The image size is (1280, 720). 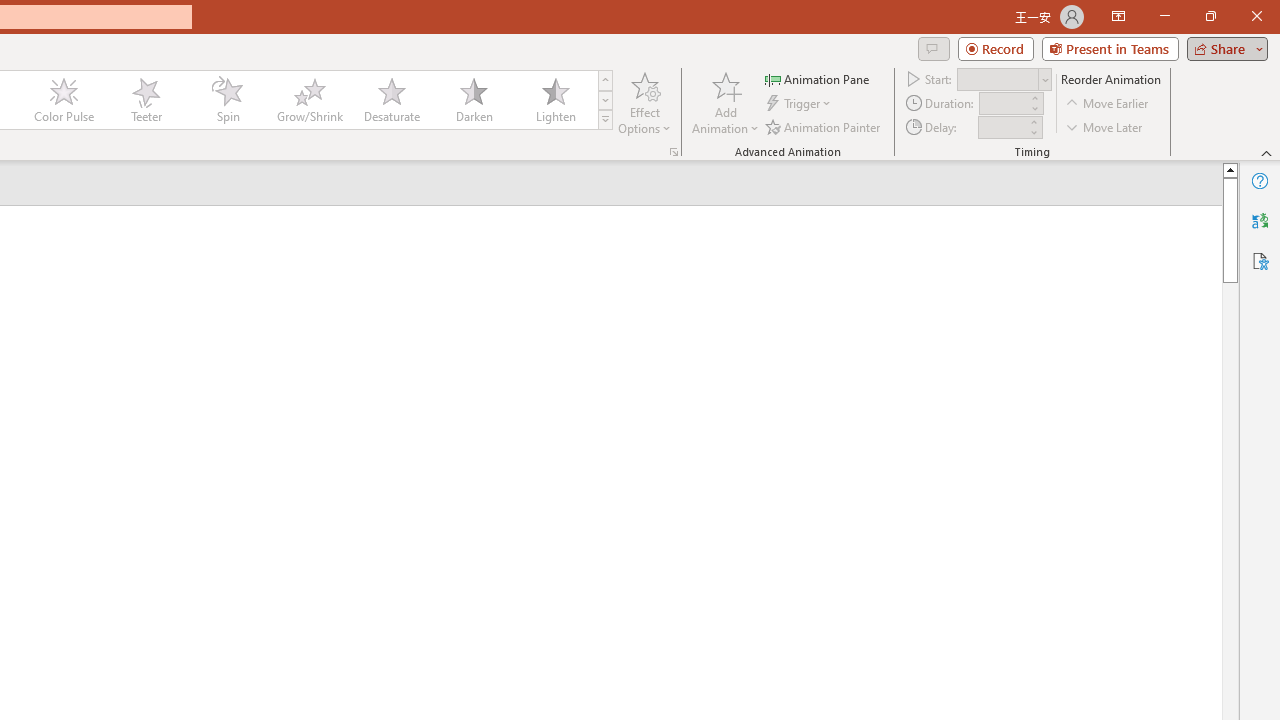 I want to click on Lighten, so click(x=555, y=100).